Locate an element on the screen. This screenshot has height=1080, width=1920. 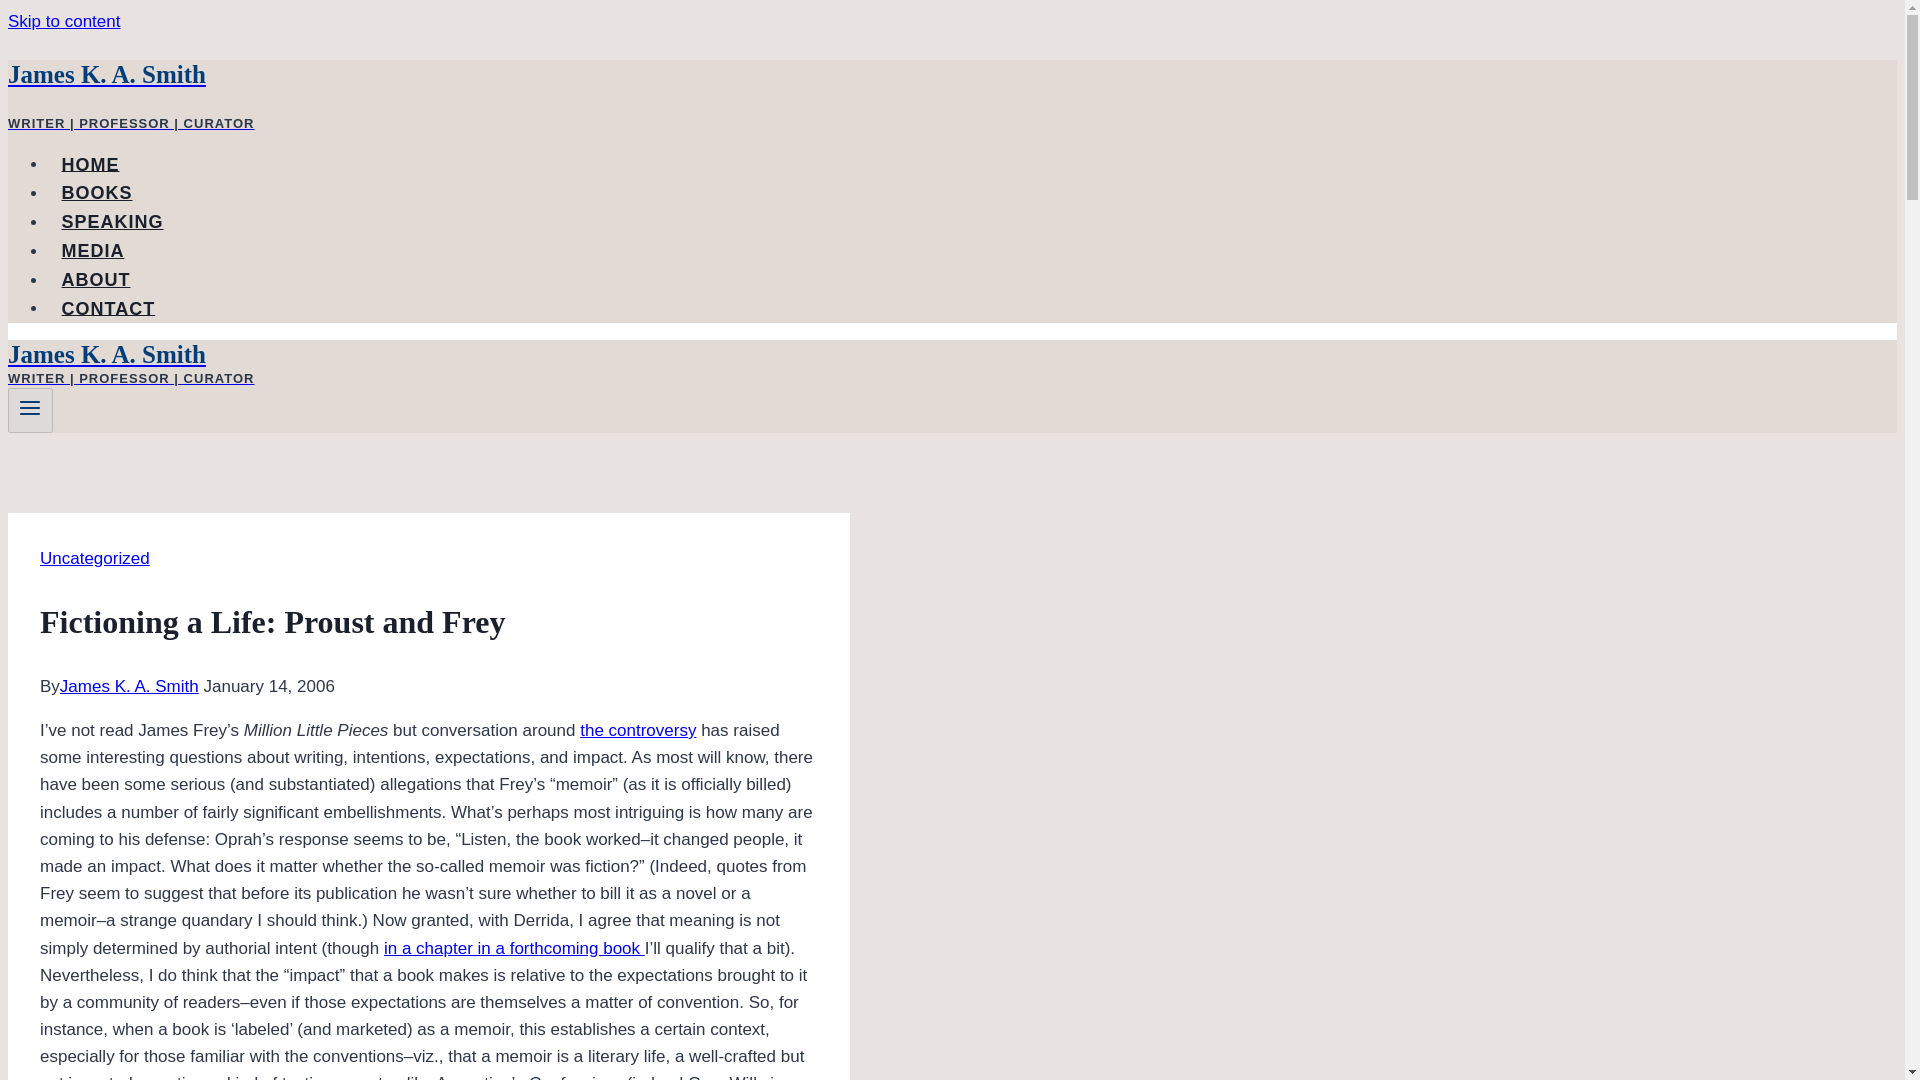
HOME is located at coordinates (90, 164).